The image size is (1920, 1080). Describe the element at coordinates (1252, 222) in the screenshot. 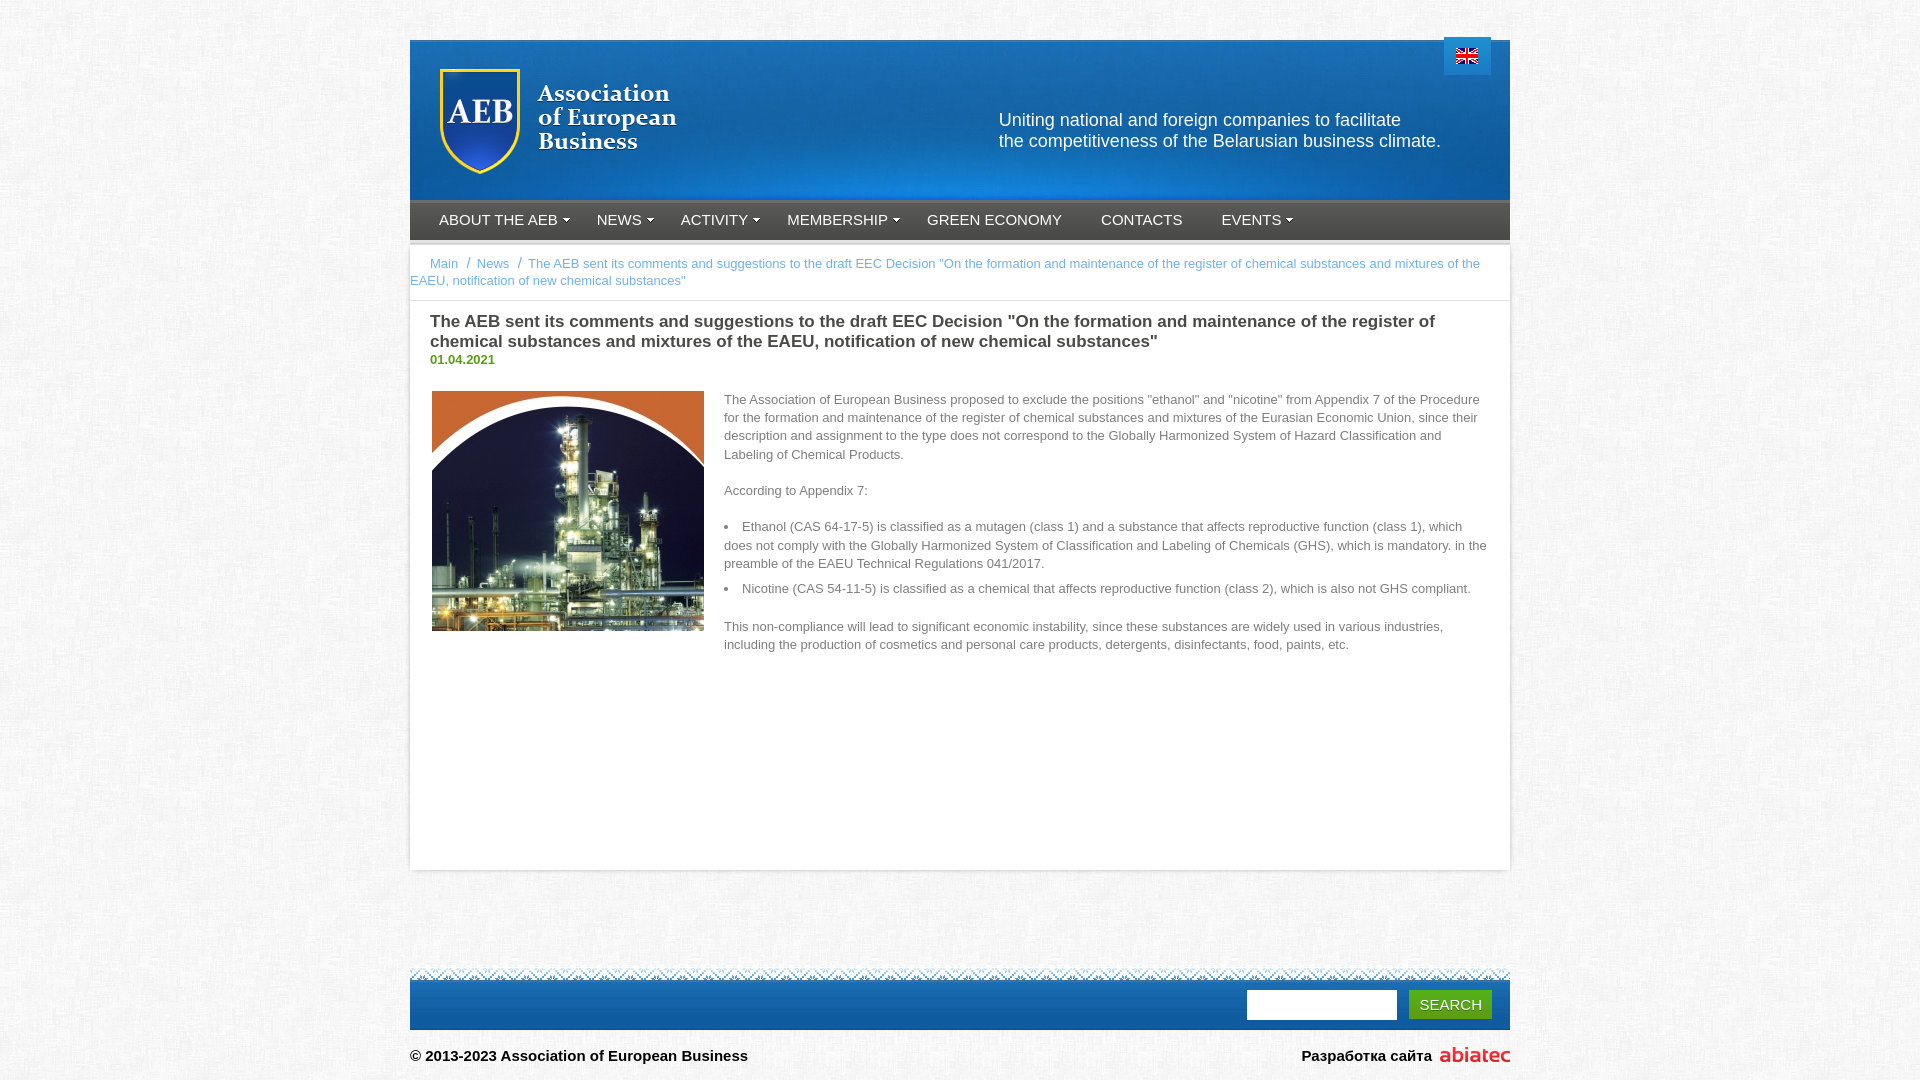

I see `EVENTS` at that location.